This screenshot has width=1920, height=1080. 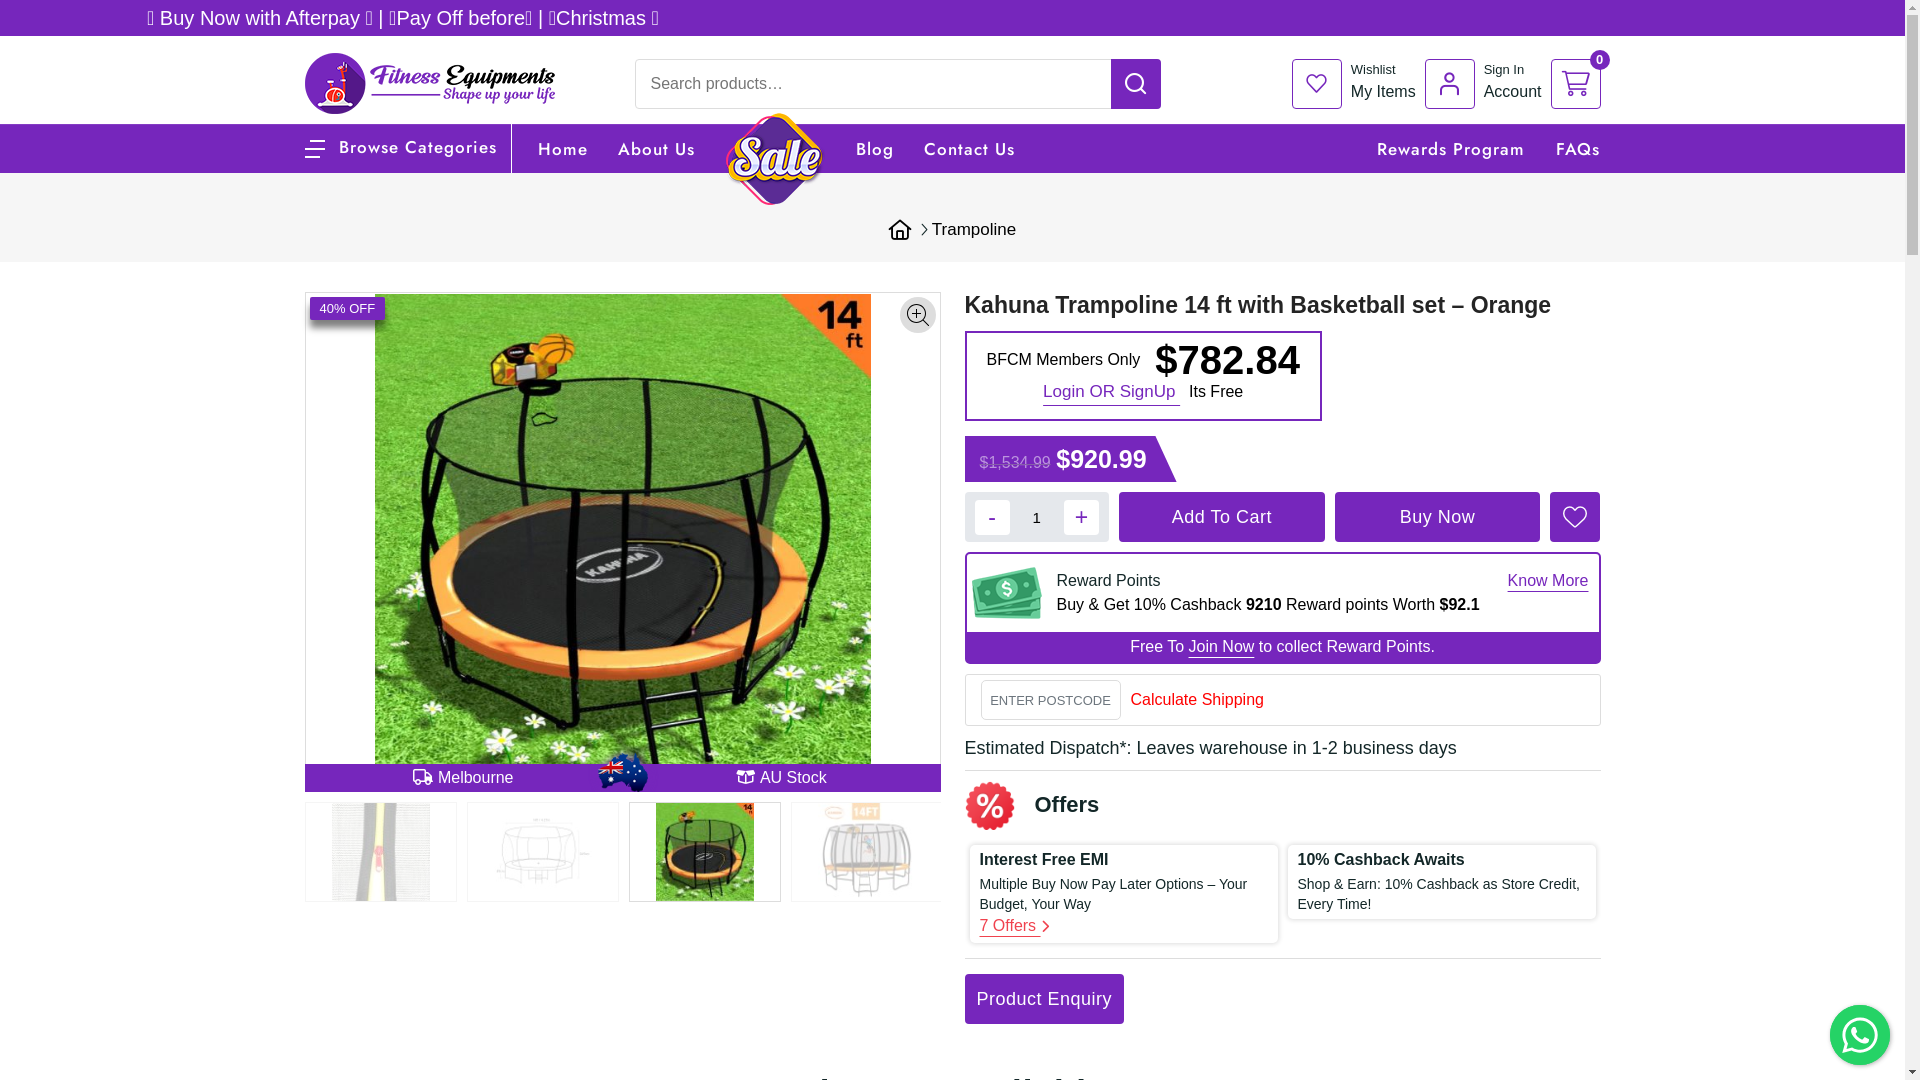 What do you see at coordinates (1112, 392) in the screenshot?
I see `Login OR SignUp` at bounding box center [1112, 392].